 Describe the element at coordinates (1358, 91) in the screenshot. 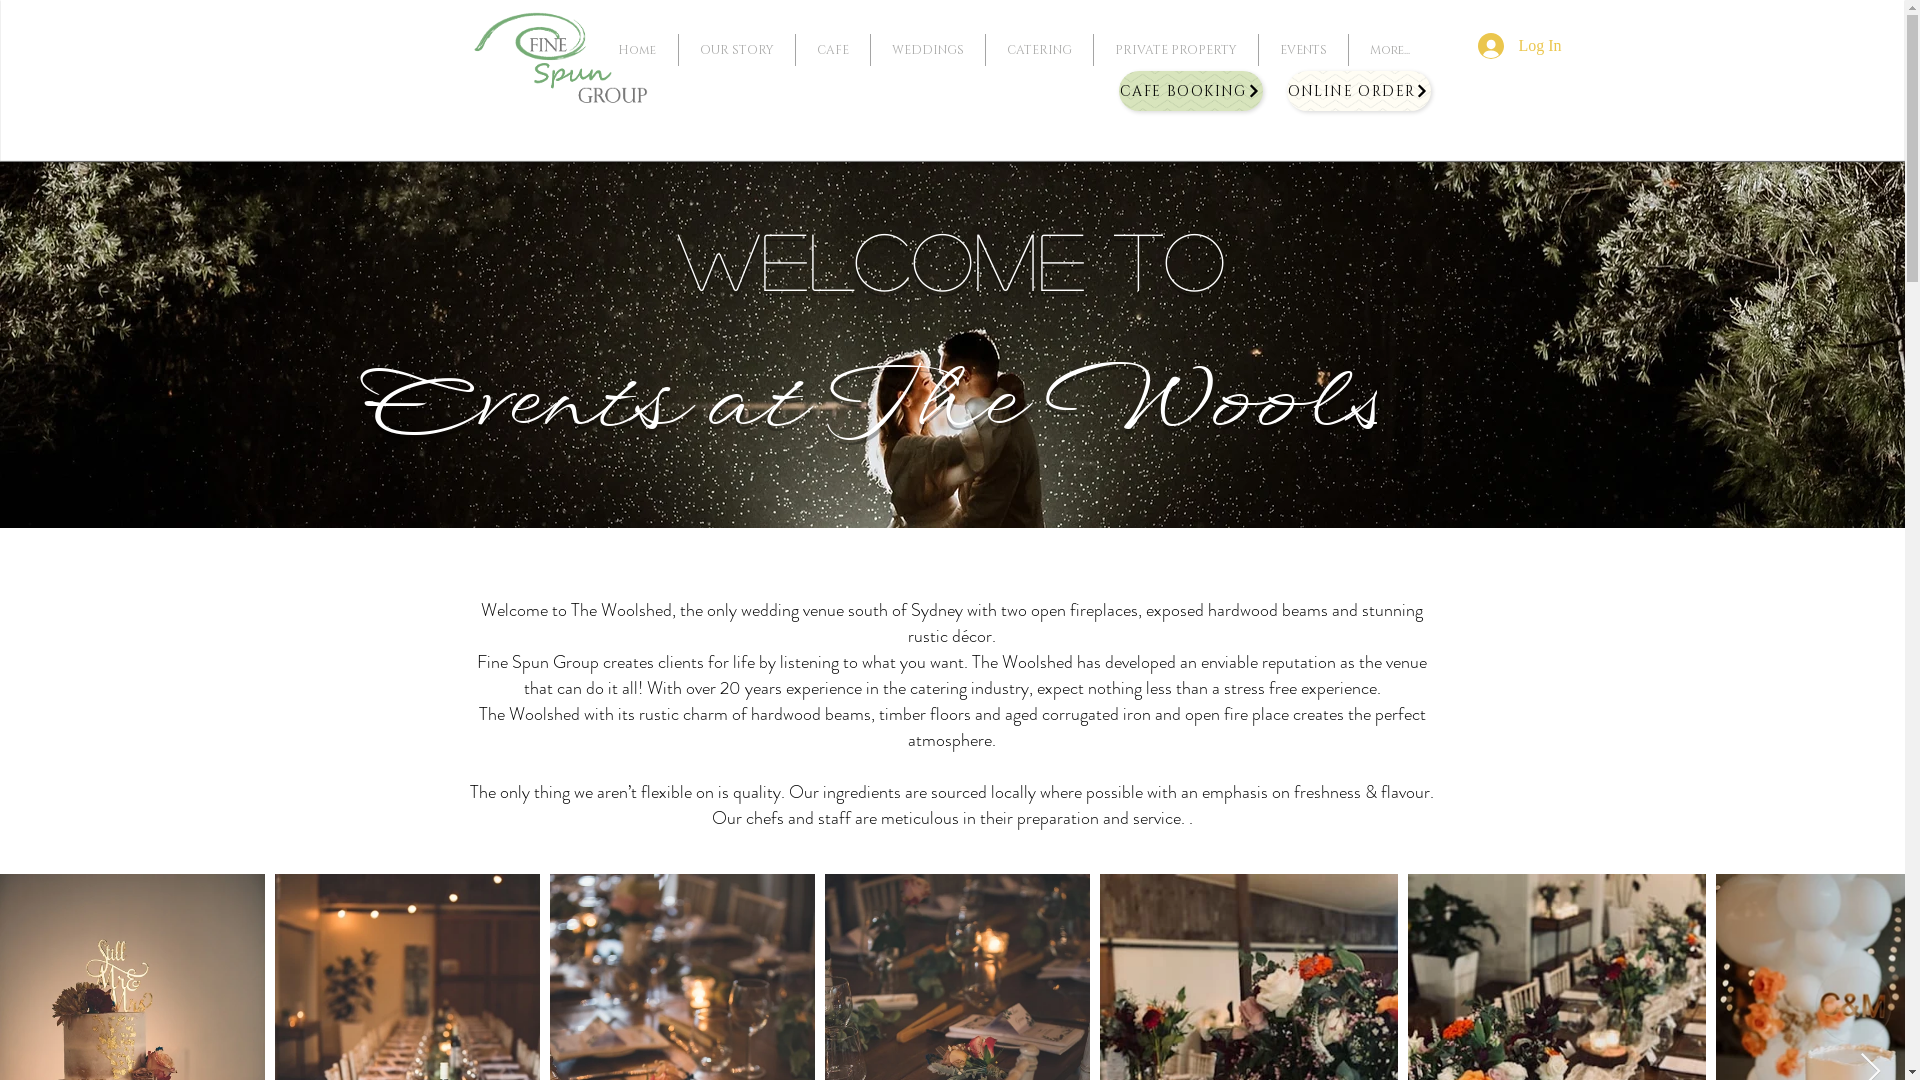

I see `ONLINE ORDER` at that location.